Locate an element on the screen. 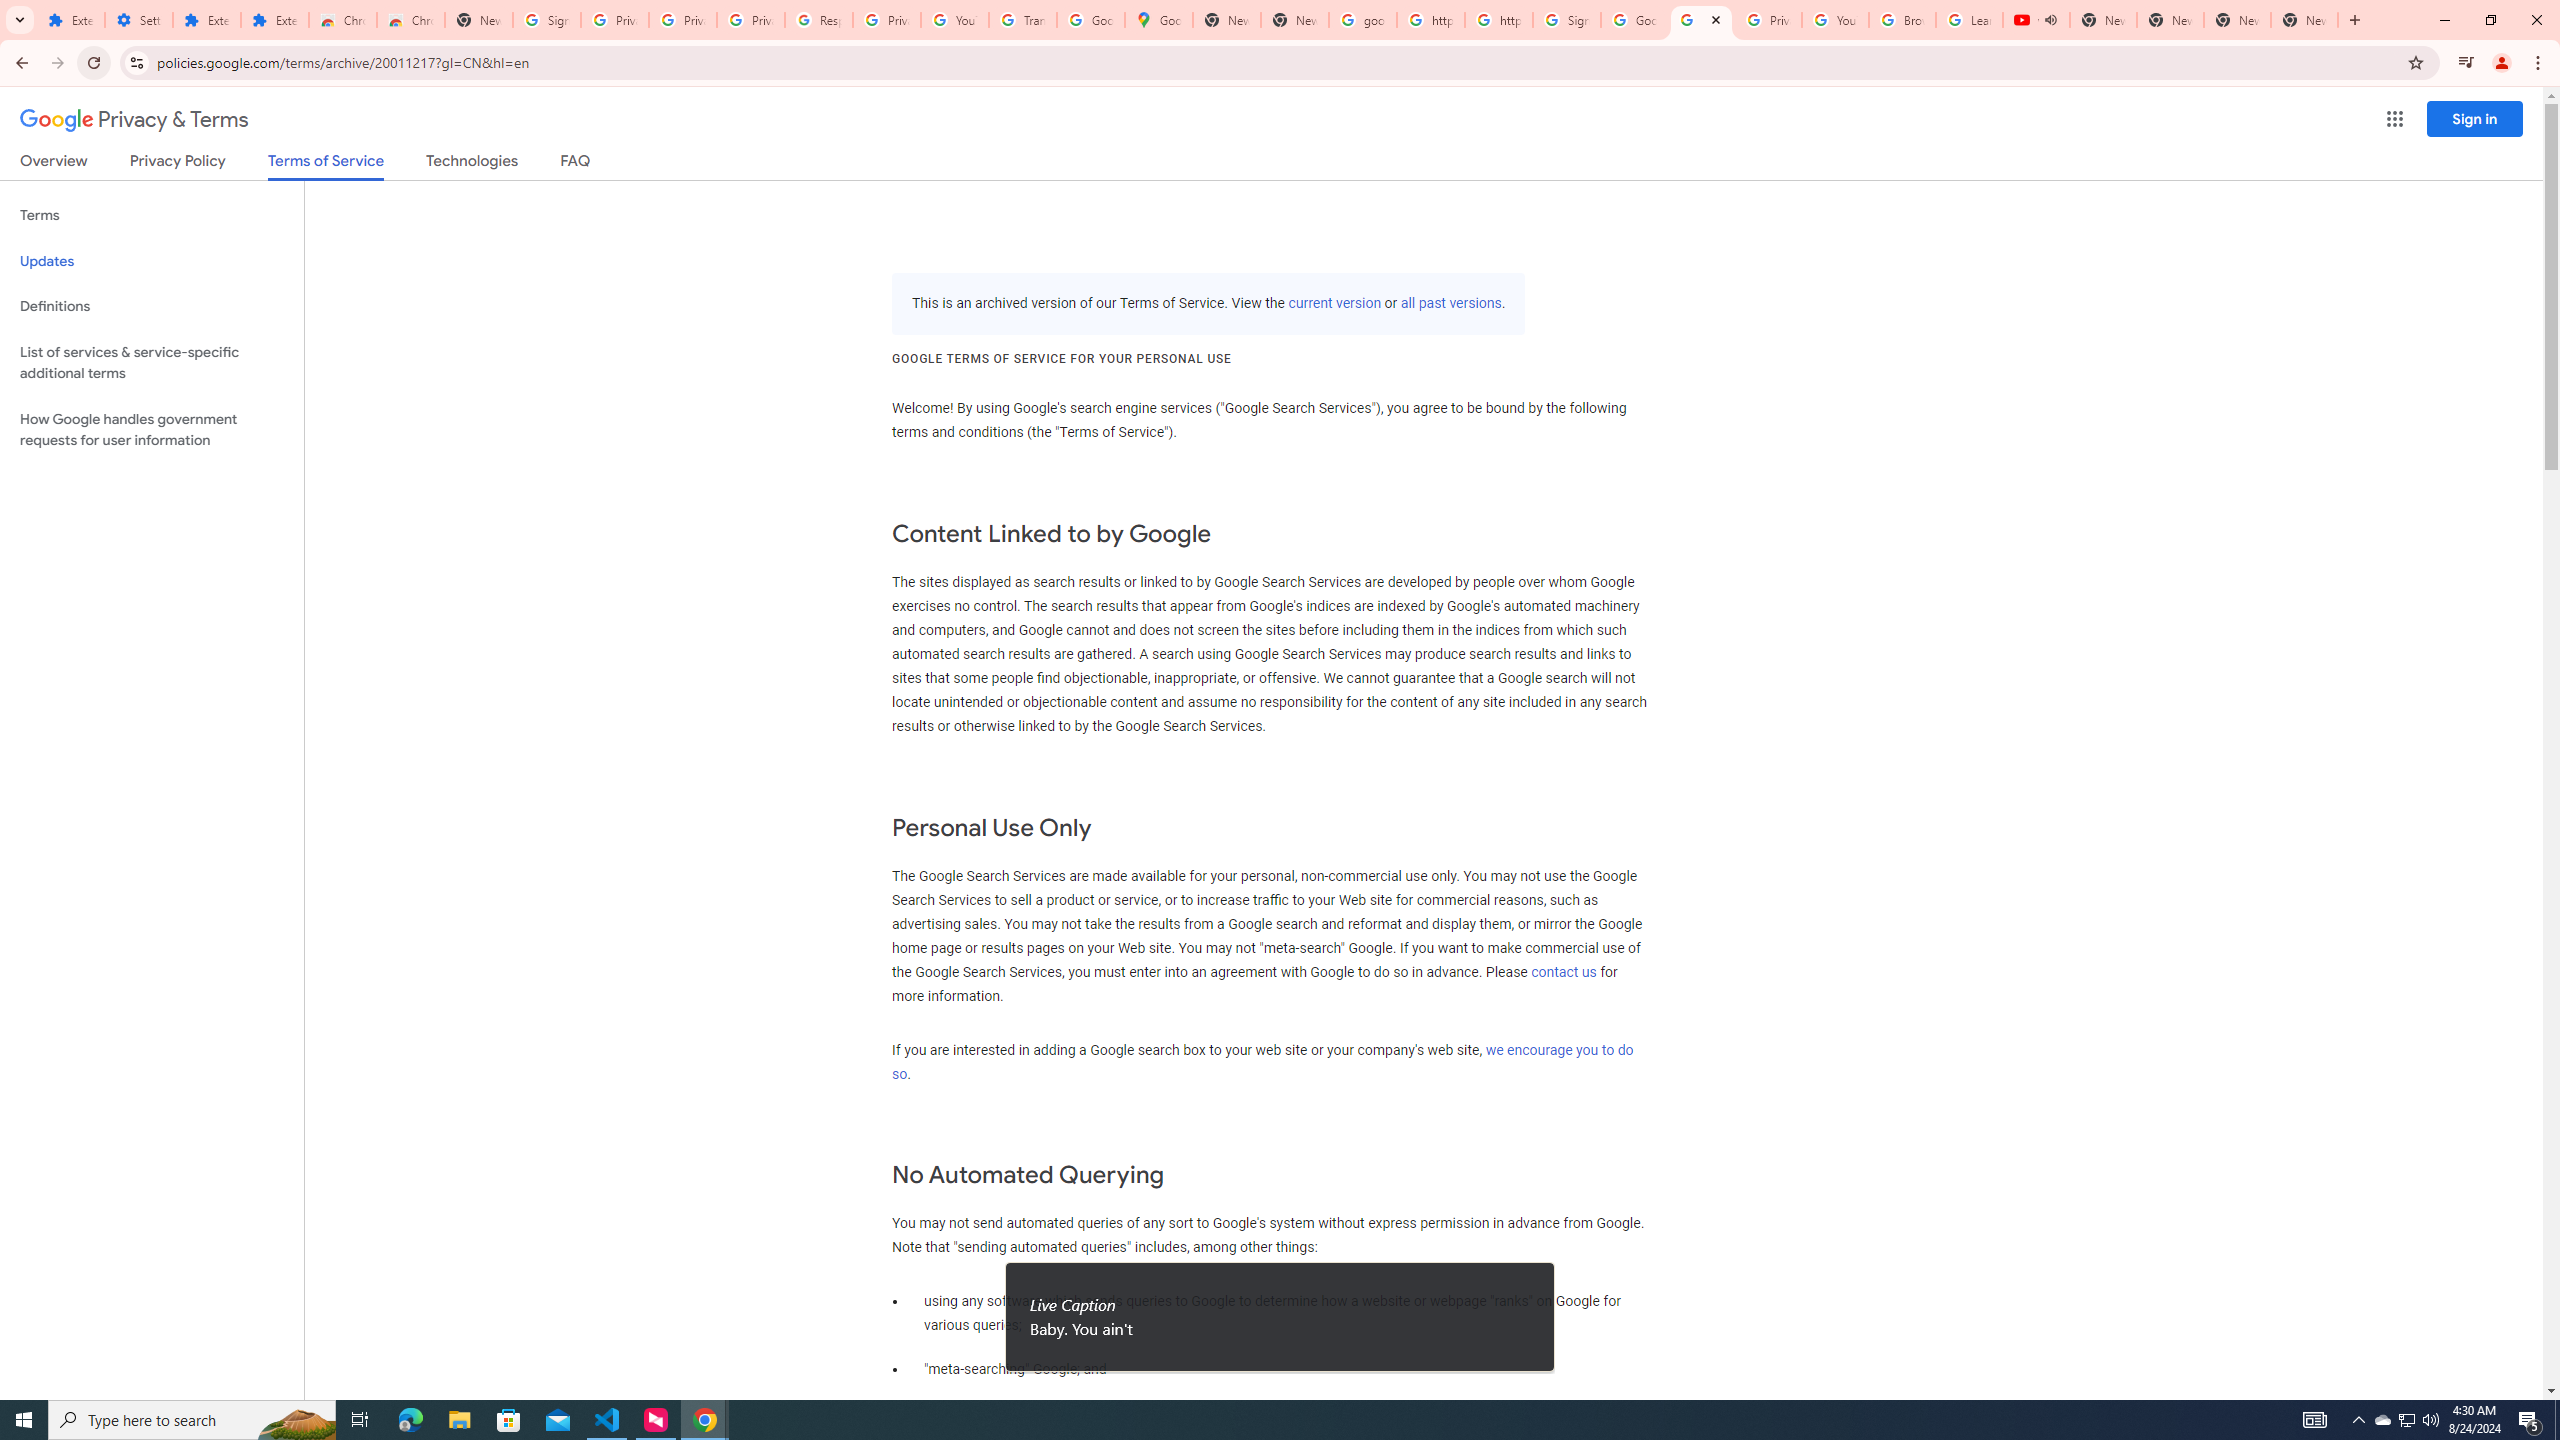 This screenshot has width=2560, height=1440. current version is located at coordinates (1334, 304).